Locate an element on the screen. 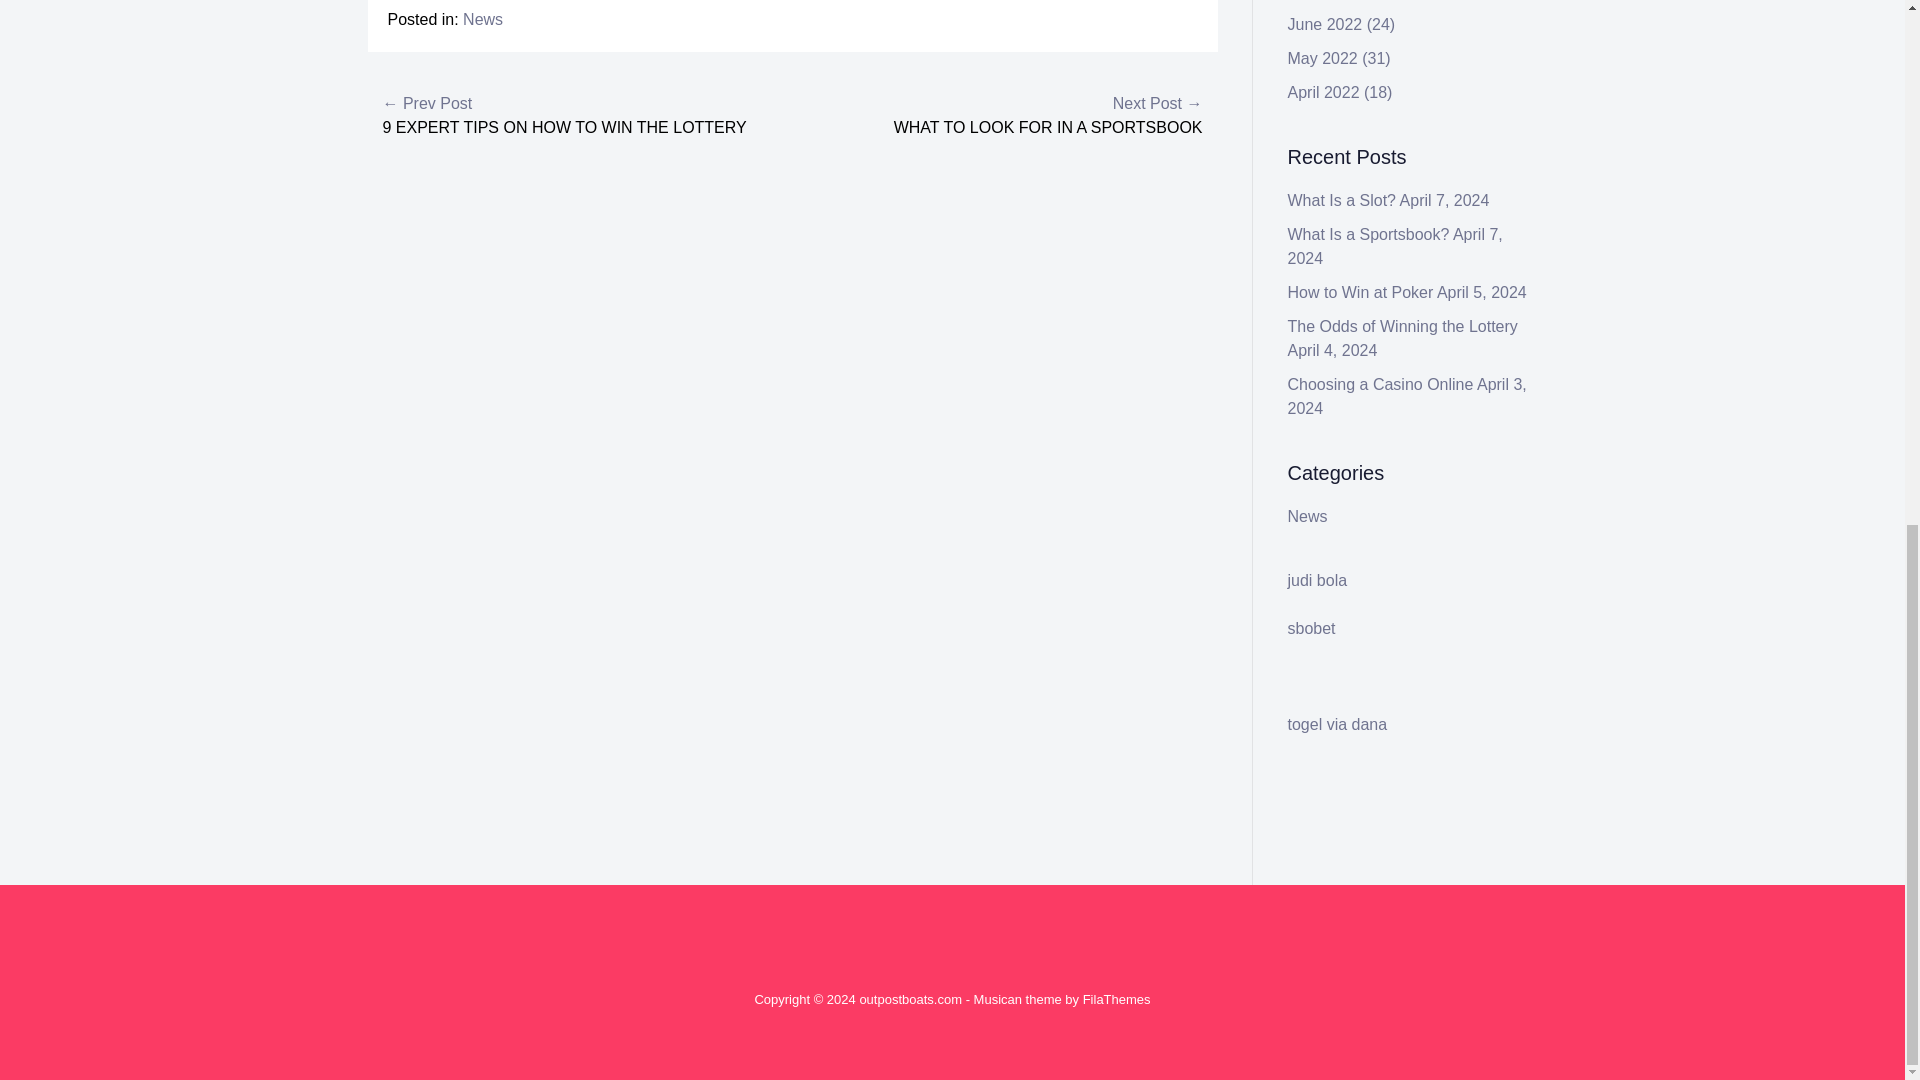 This screenshot has width=1920, height=1080. May 2022 is located at coordinates (1322, 58).